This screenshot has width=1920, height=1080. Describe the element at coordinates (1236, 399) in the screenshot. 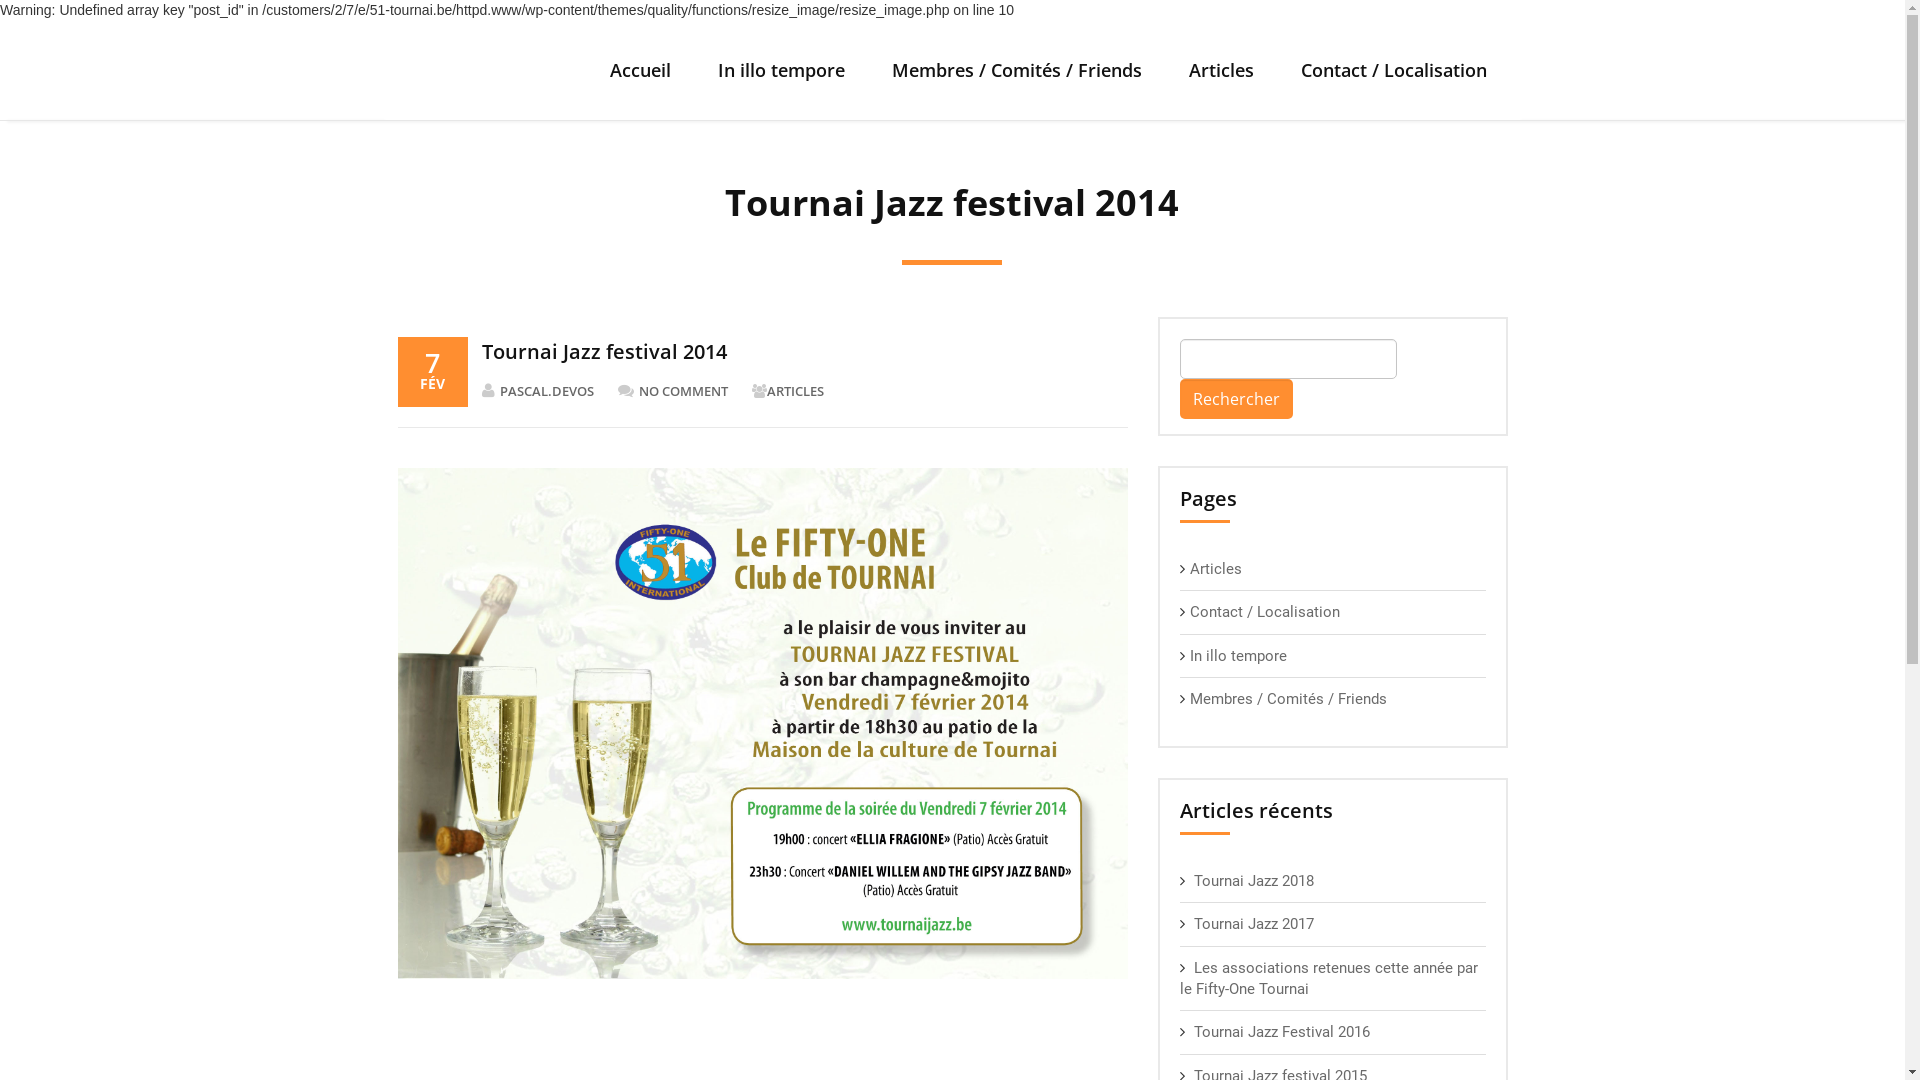

I see `Rechercher` at that location.